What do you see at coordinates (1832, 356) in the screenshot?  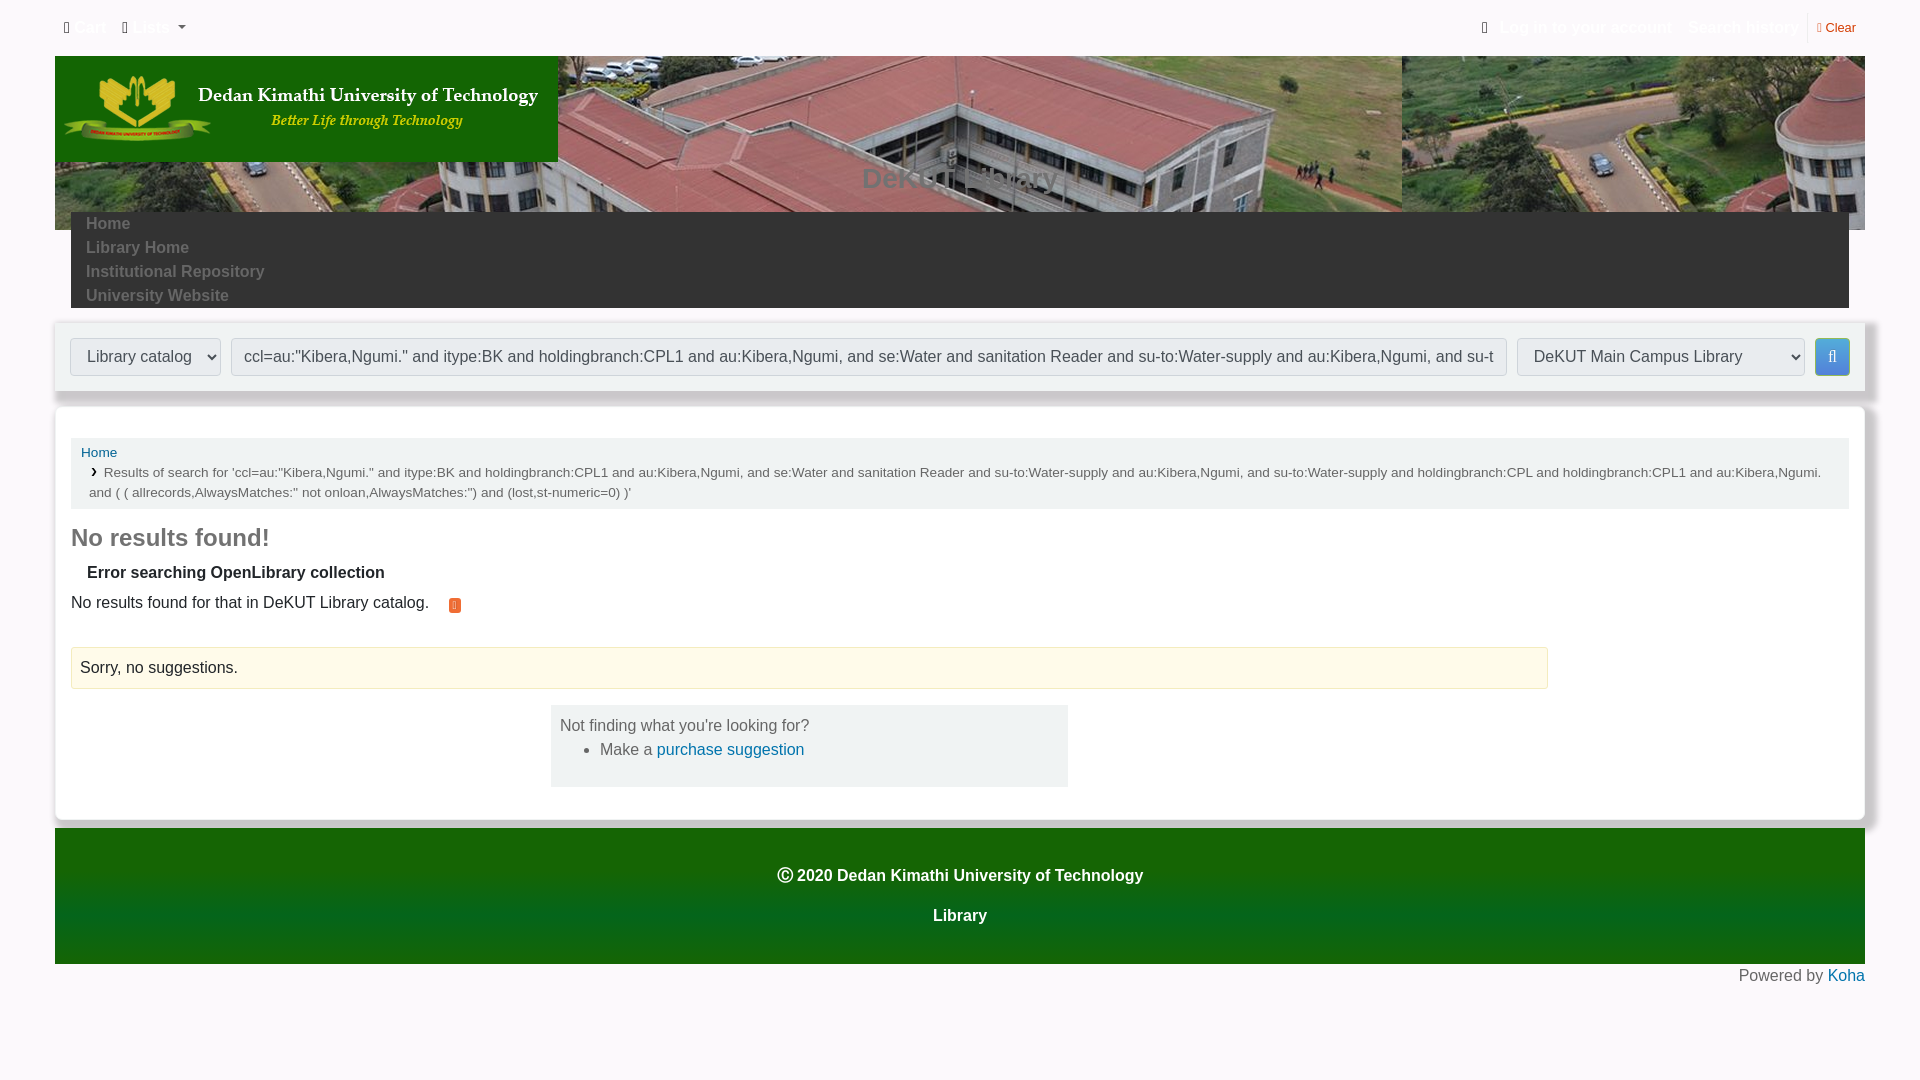 I see `Search` at bounding box center [1832, 356].